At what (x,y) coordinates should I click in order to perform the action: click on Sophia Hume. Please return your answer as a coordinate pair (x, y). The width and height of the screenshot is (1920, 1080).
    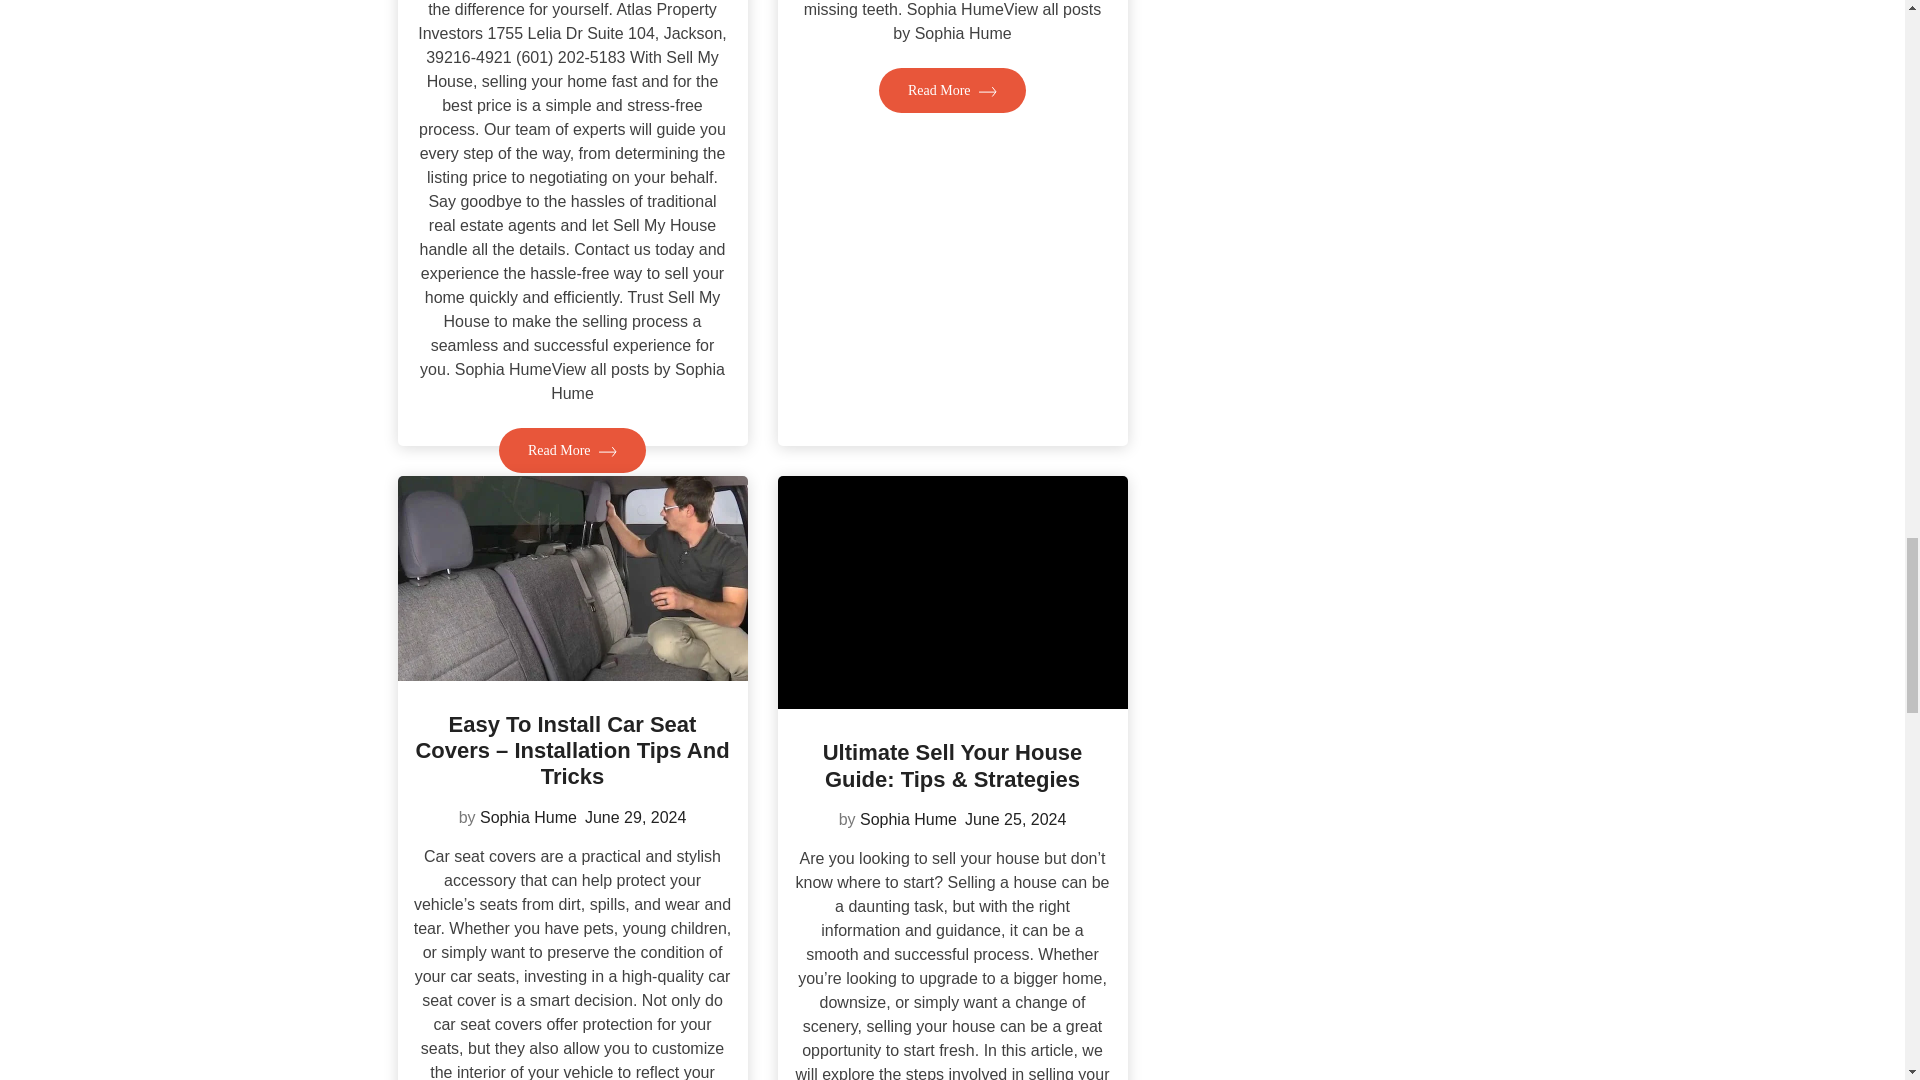
    Looking at the image, I should click on (528, 817).